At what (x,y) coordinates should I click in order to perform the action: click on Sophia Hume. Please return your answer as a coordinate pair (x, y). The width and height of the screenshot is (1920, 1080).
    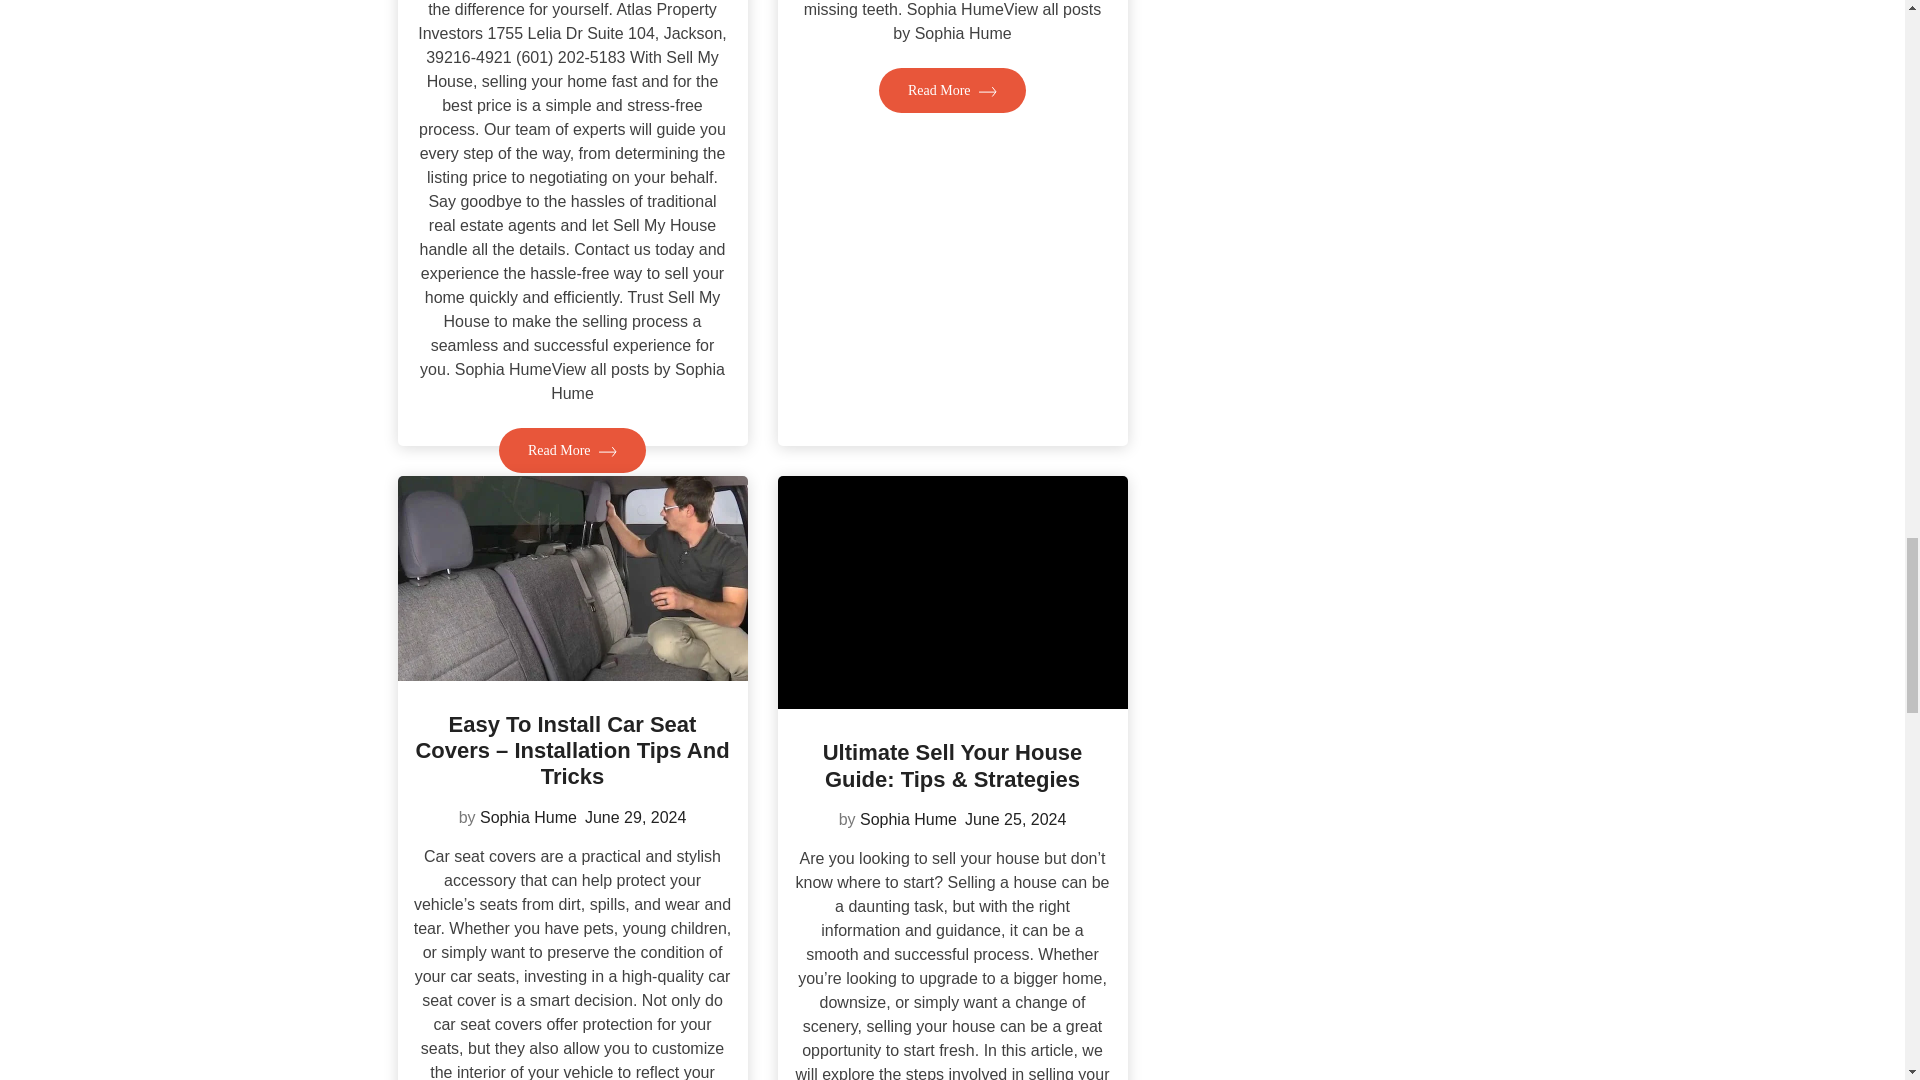
    Looking at the image, I should click on (528, 817).